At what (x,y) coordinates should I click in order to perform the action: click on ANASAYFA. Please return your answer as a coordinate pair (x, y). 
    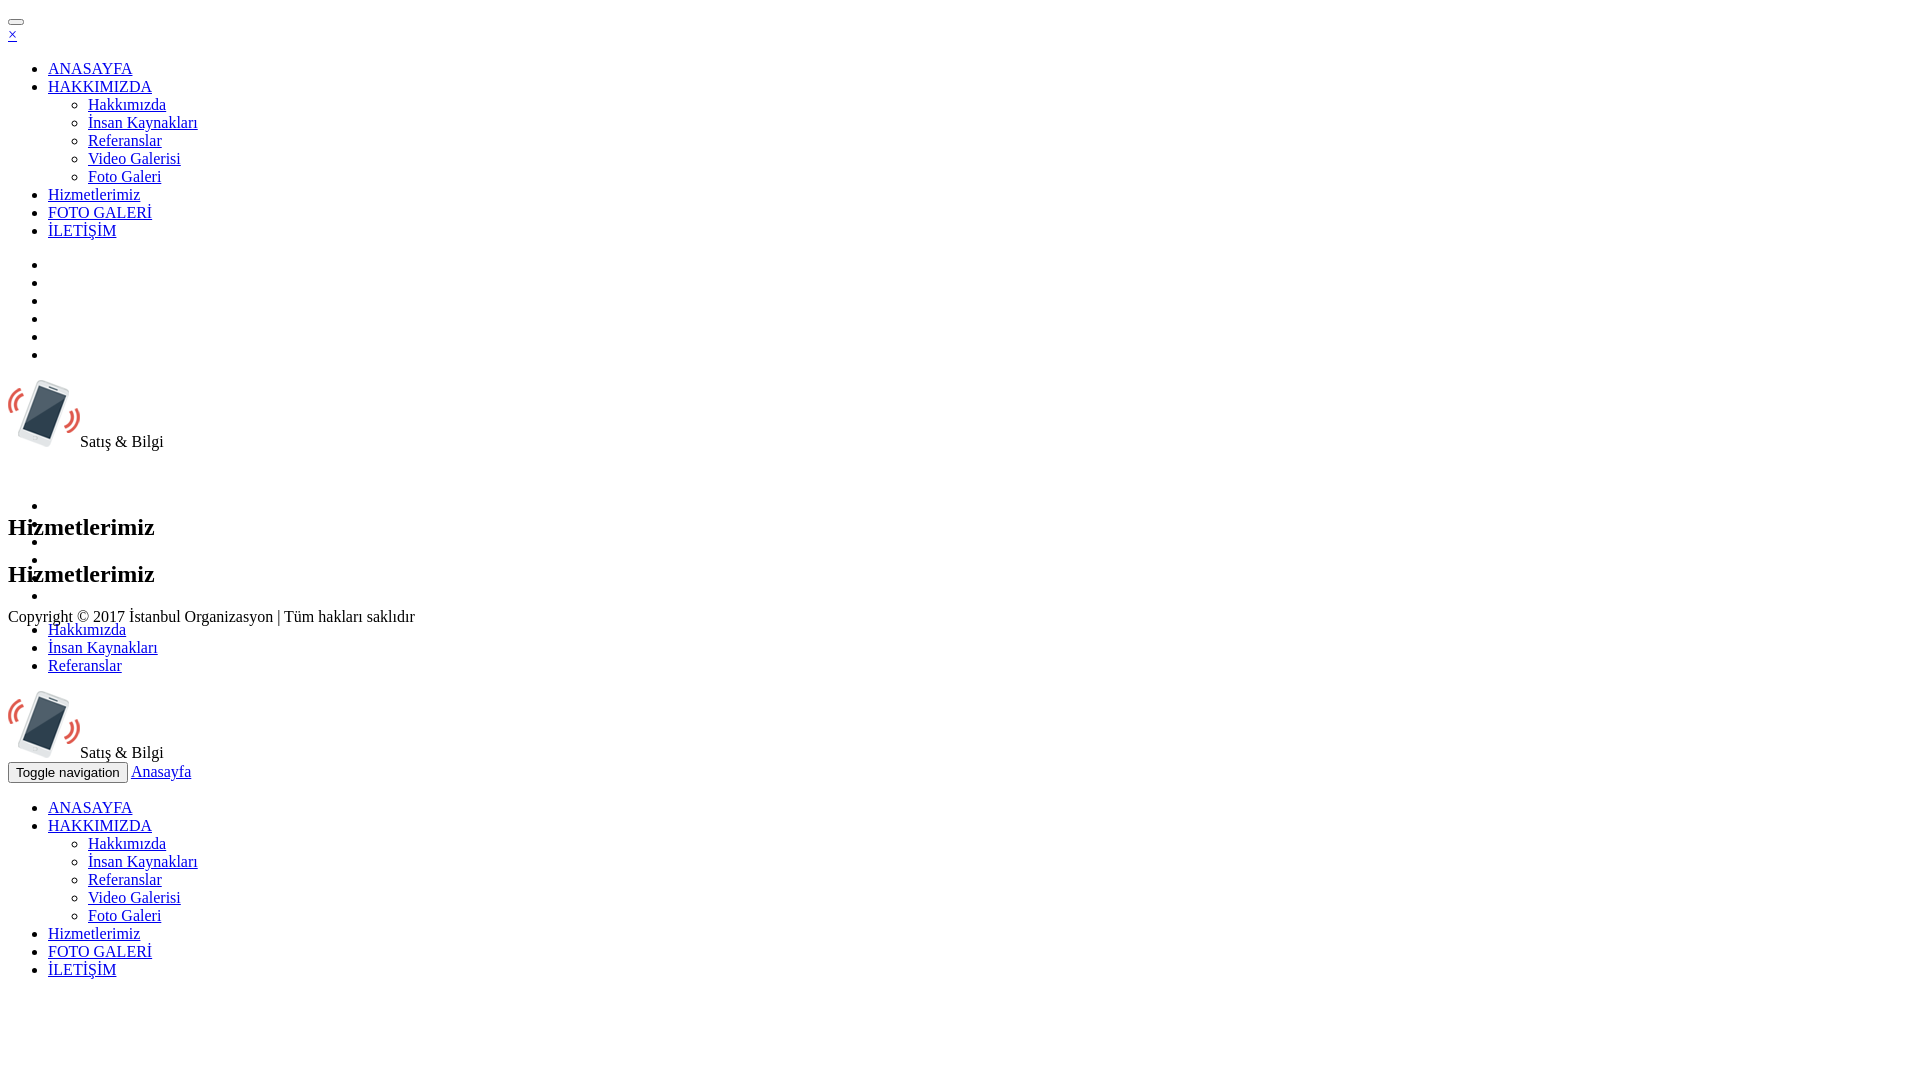
    Looking at the image, I should click on (90, 68).